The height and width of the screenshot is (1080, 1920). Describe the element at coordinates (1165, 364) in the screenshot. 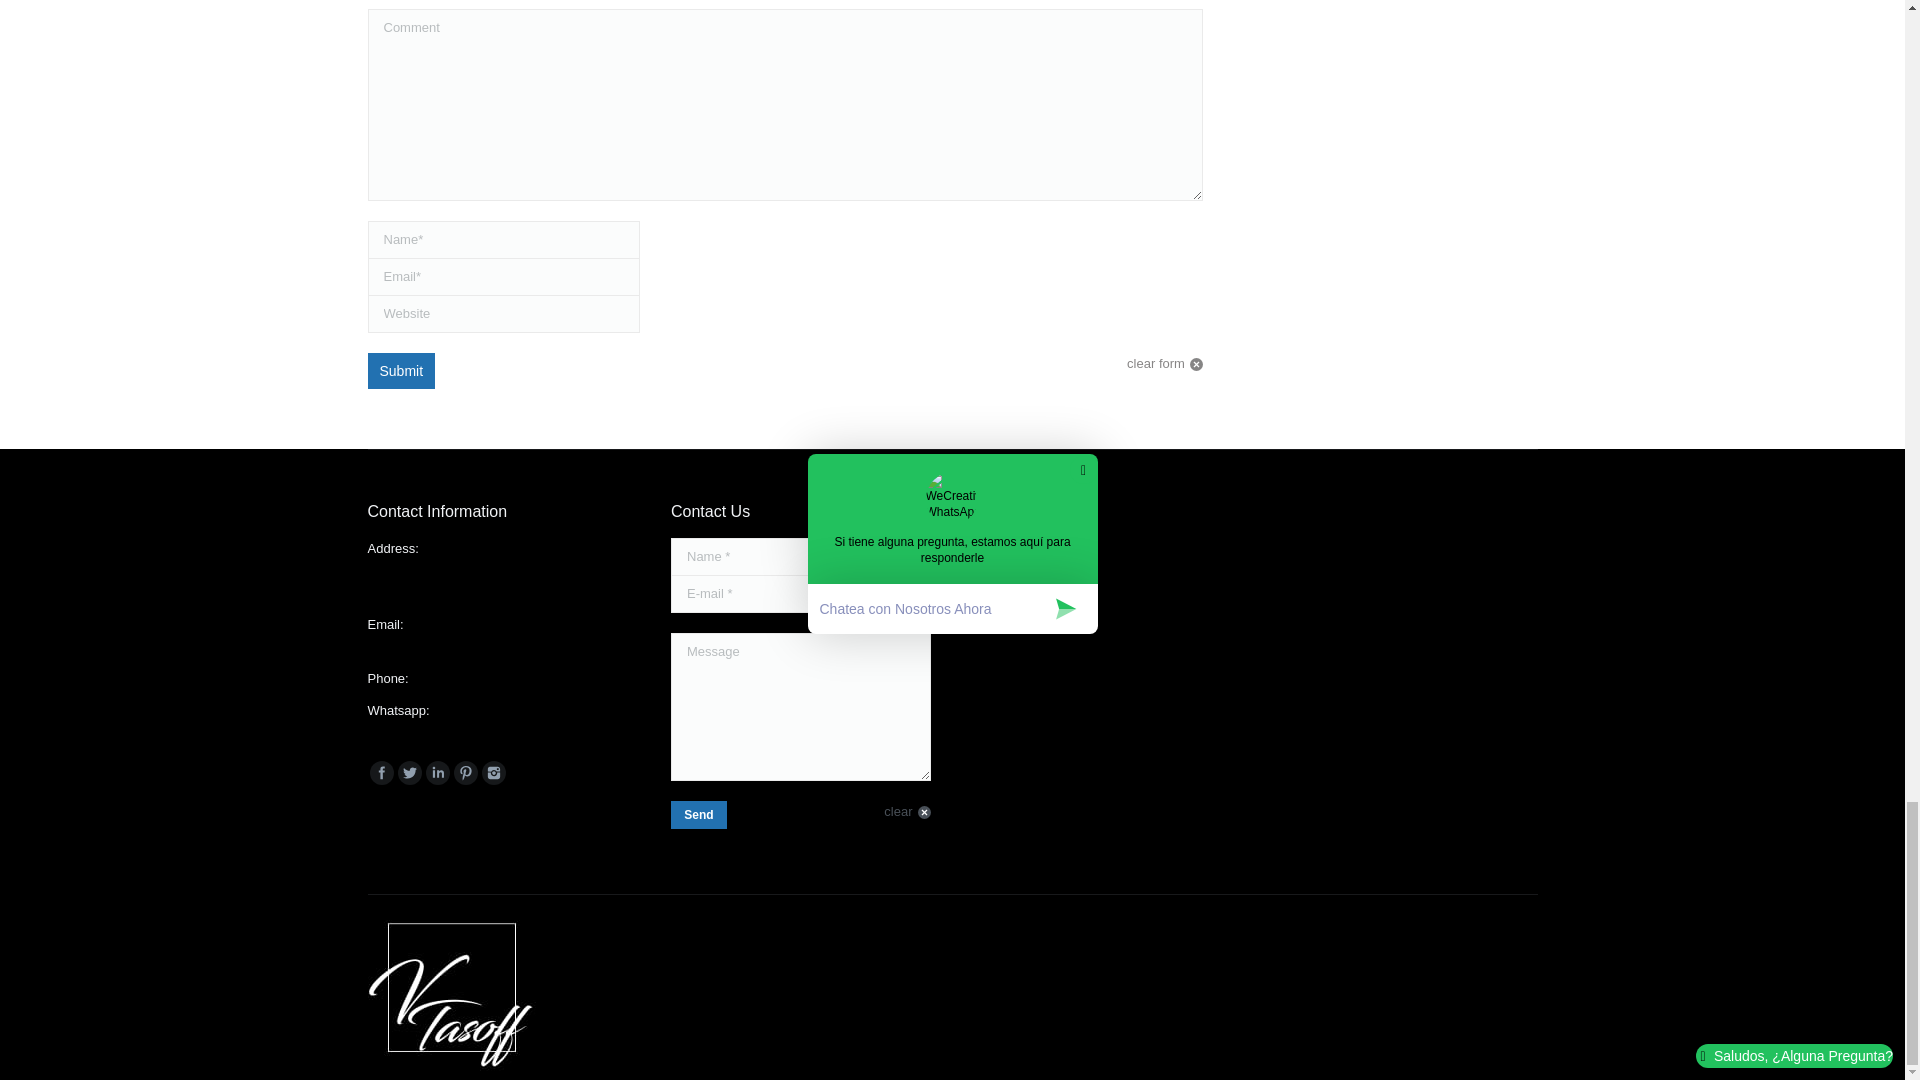

I see `clear form` at that location.